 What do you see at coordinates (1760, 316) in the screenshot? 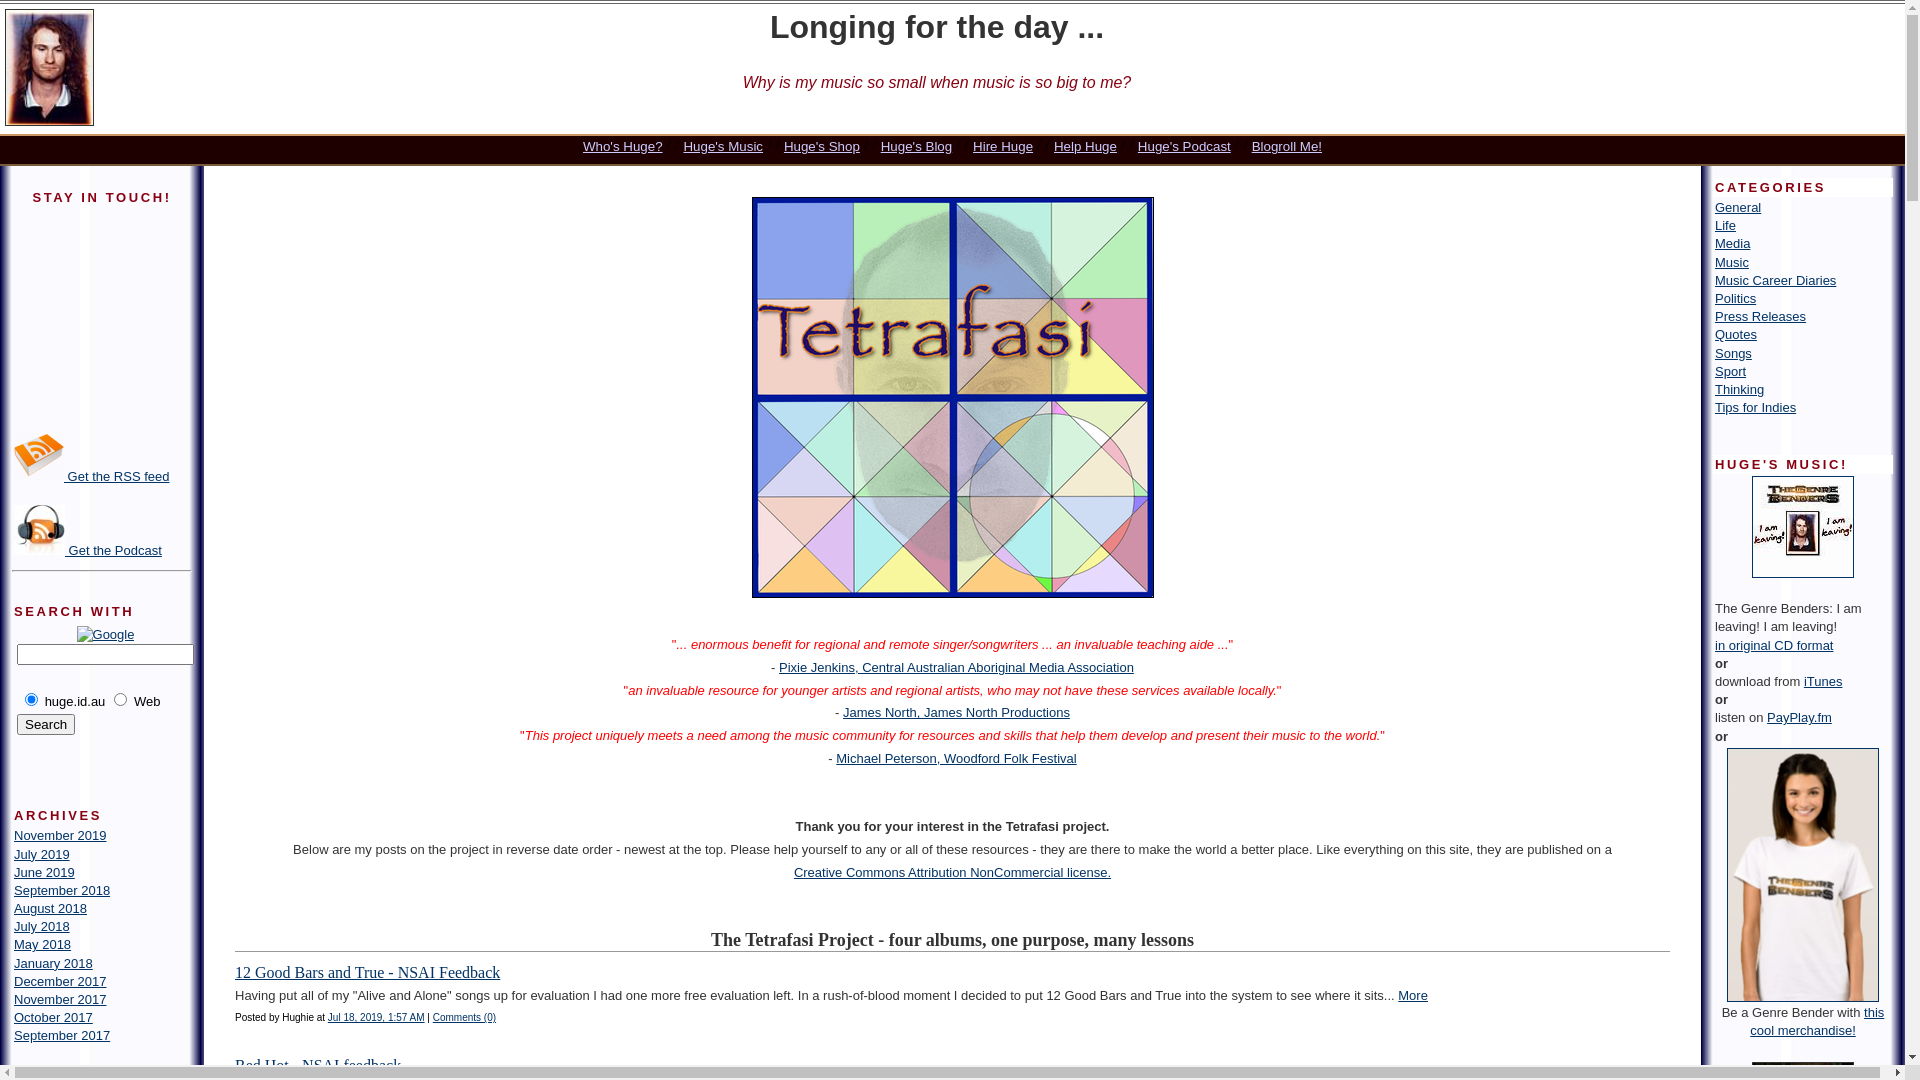
I see `Press Releases` at bounding box center [1760, 316].